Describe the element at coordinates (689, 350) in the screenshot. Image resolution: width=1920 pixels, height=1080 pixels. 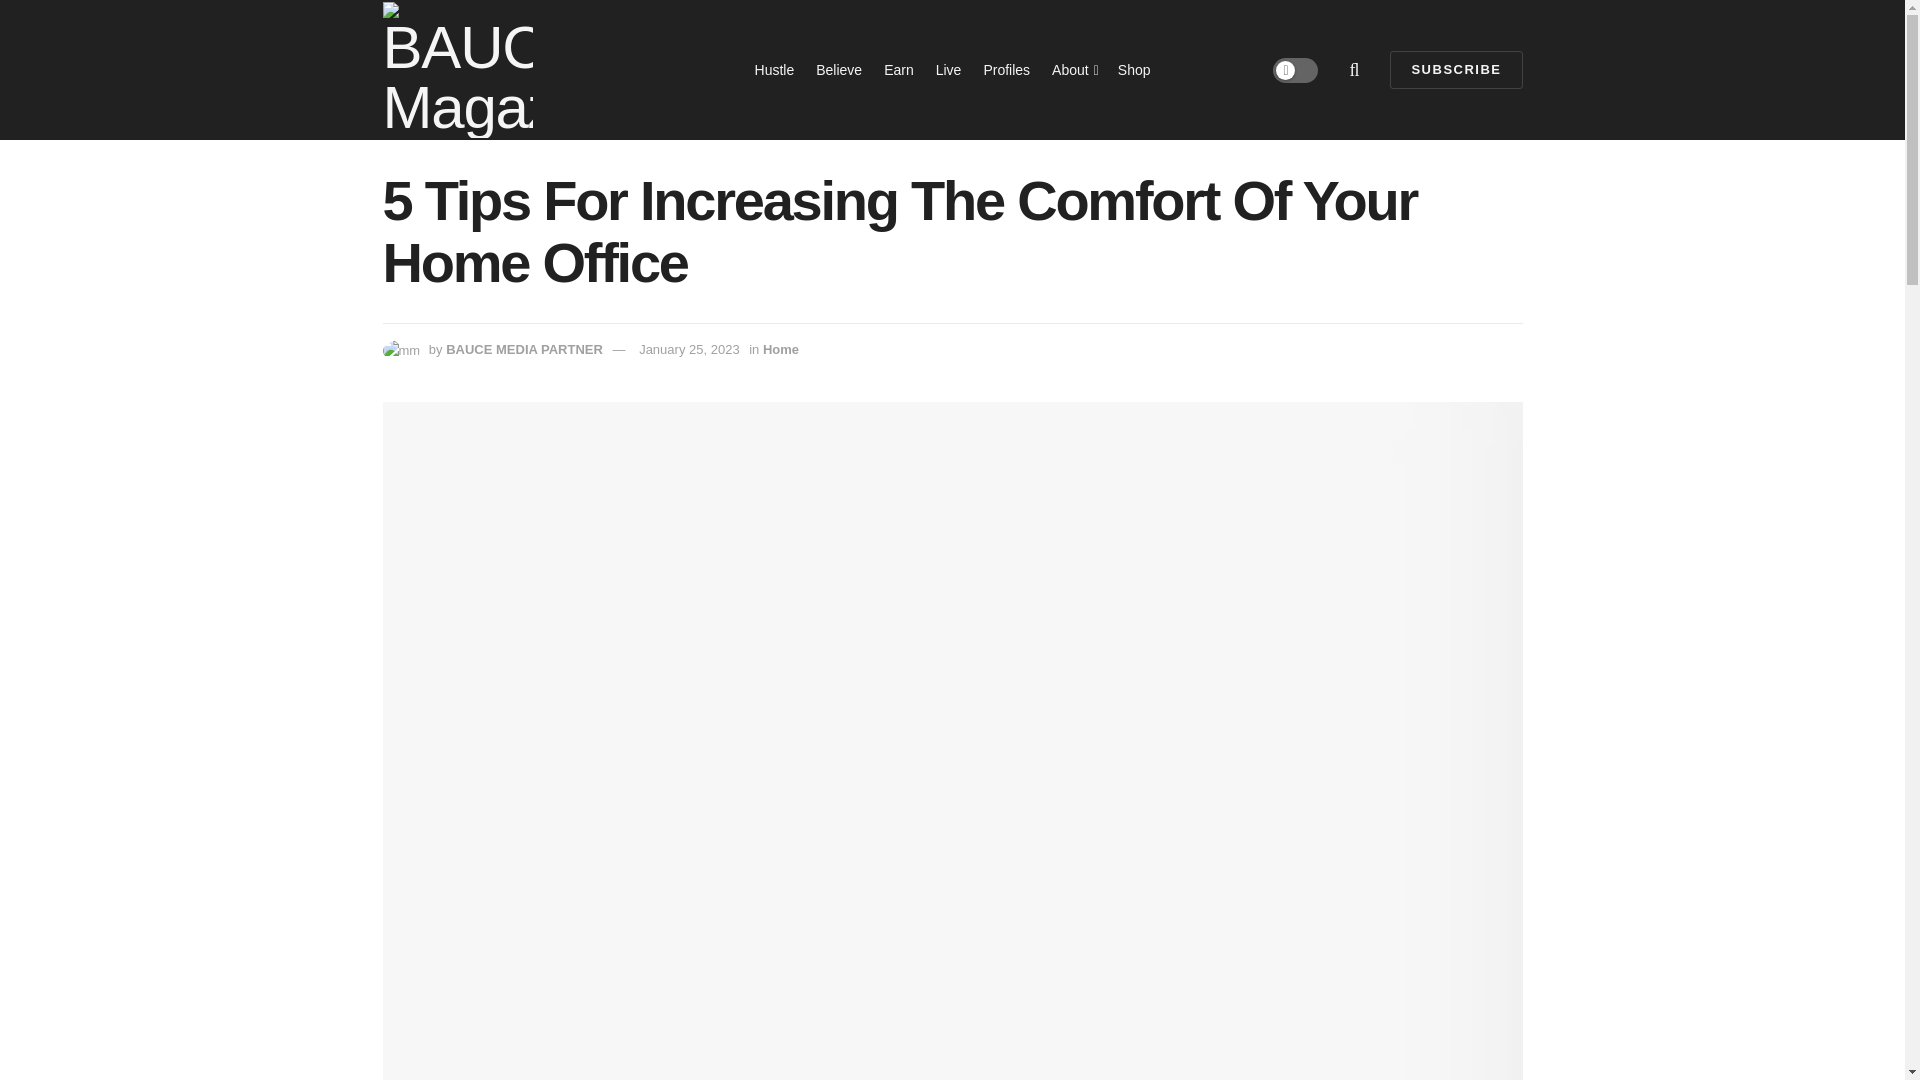
I see `January 25, 2023` at that location.